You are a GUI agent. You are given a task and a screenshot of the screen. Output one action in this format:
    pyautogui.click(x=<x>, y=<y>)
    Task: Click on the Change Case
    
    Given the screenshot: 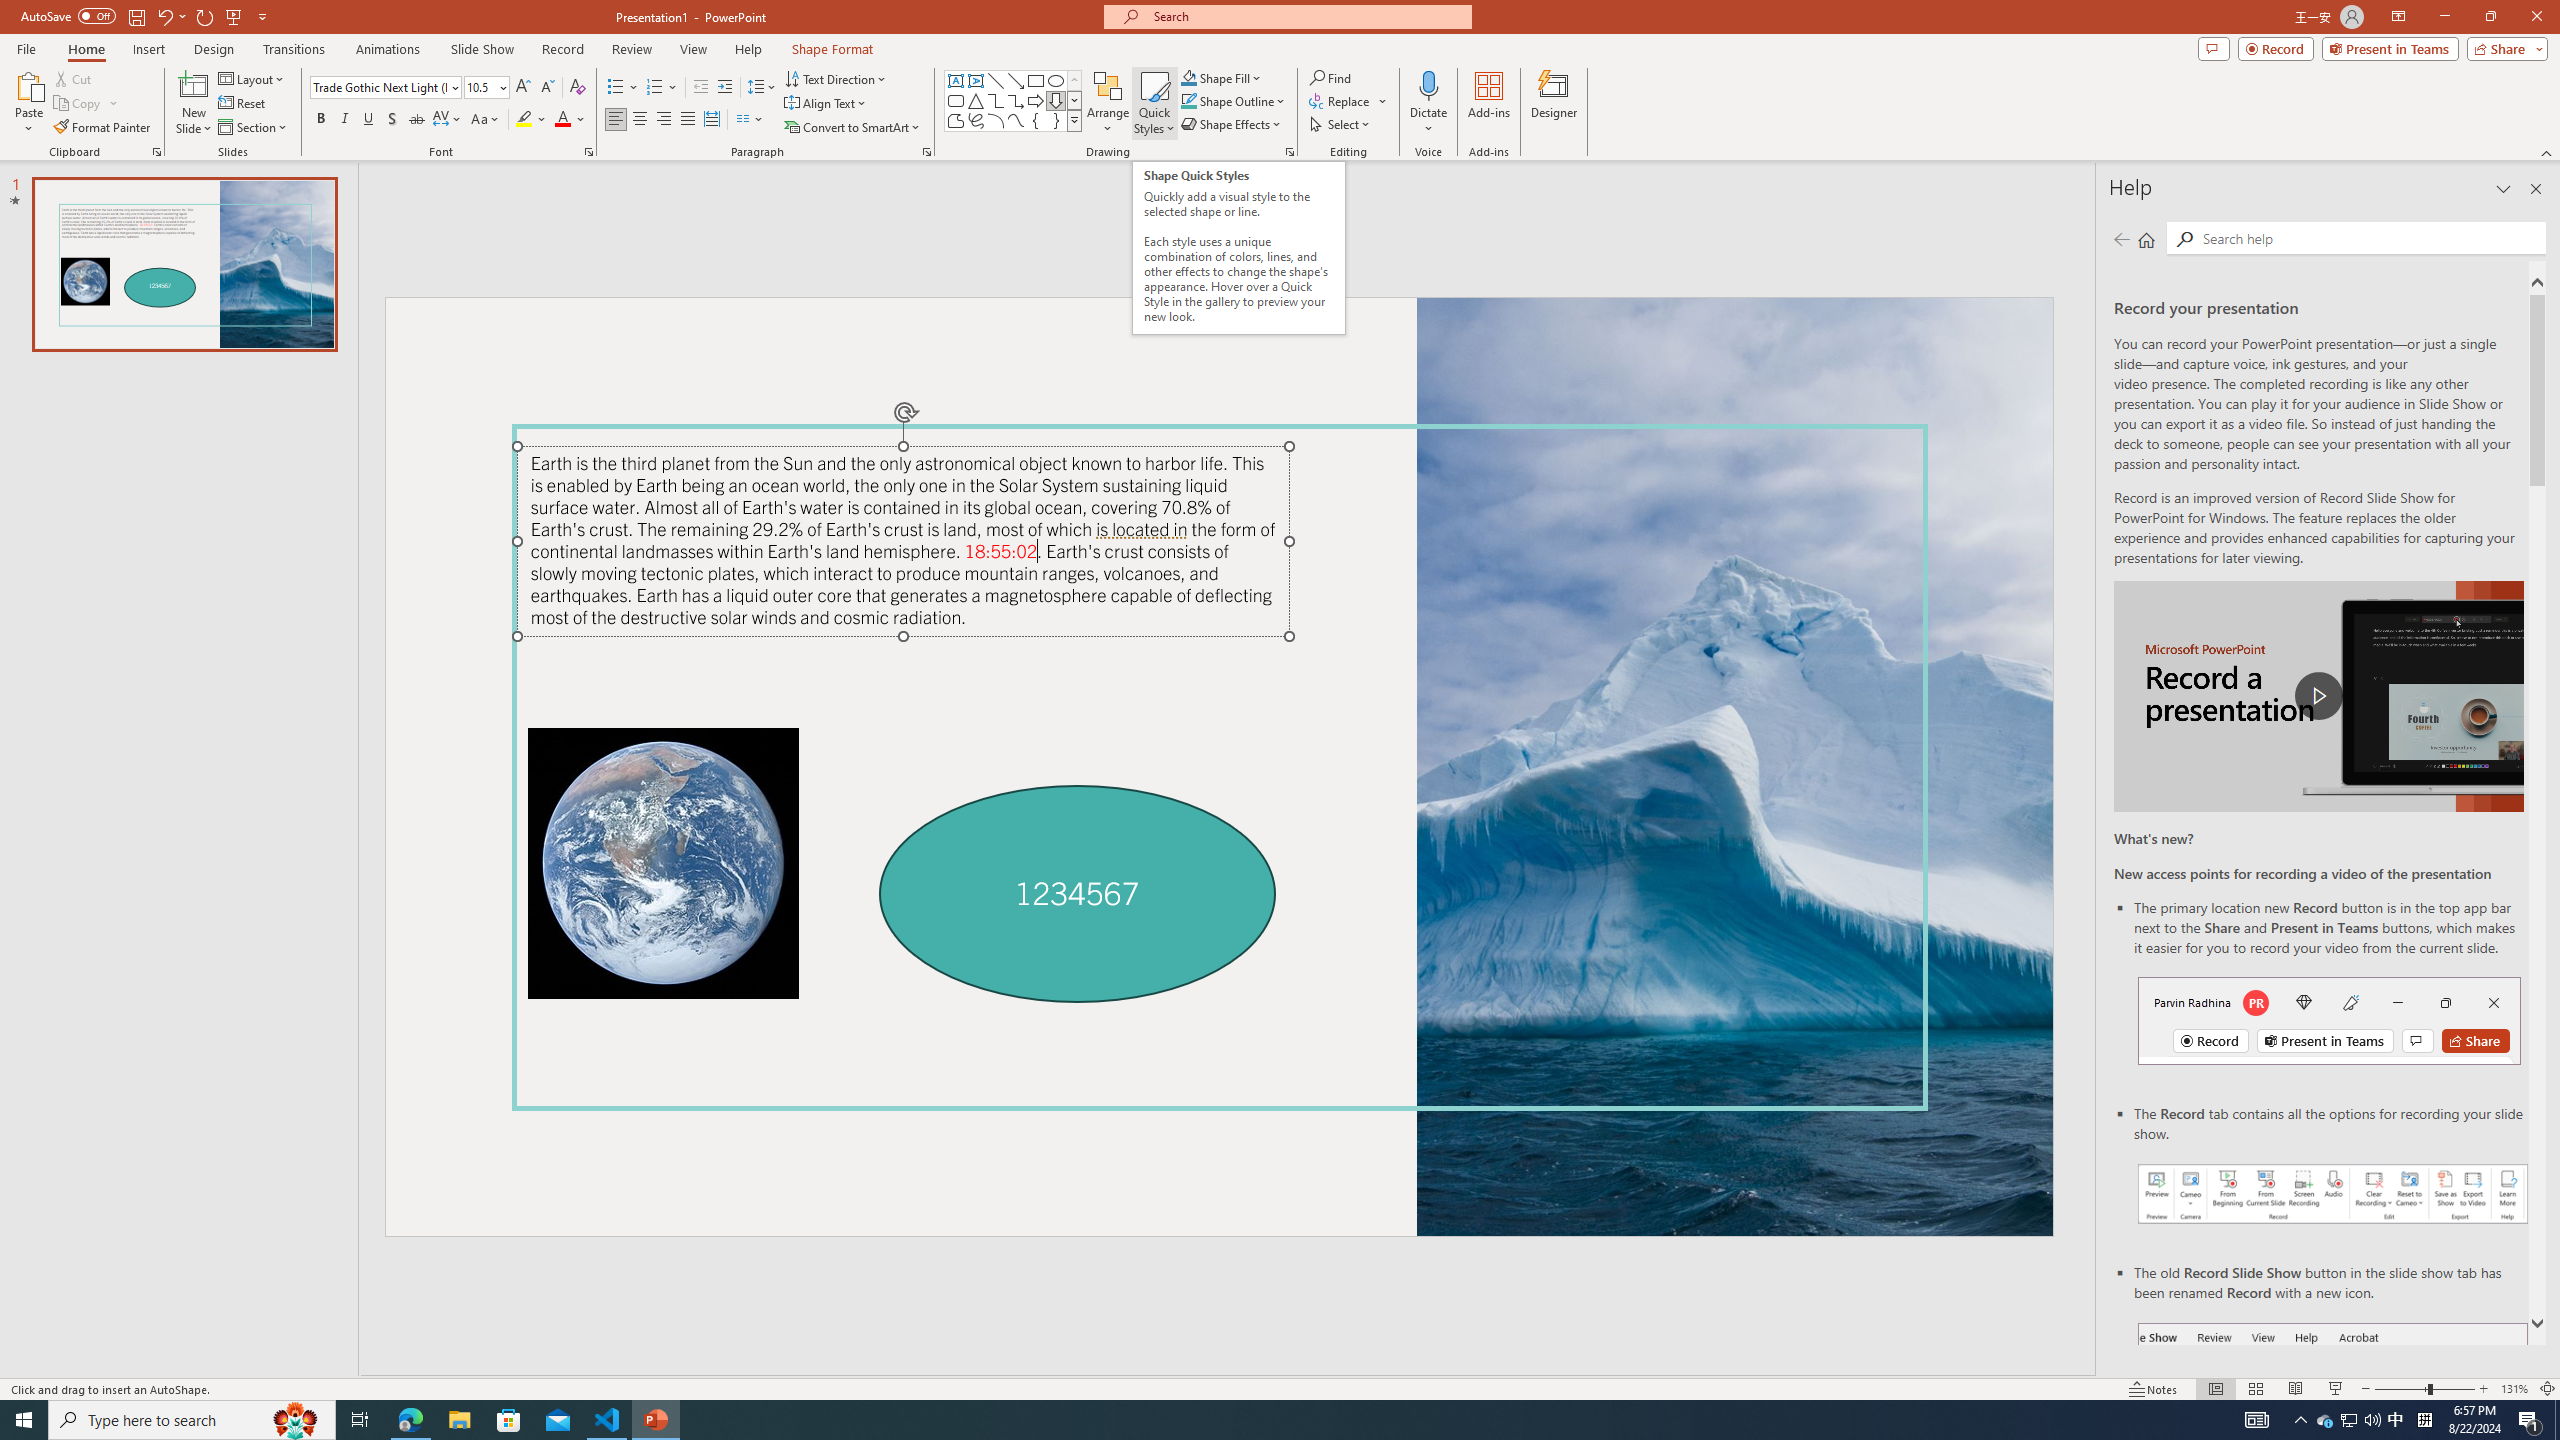 What is the action you would take?
    pyautogui.click(x=486, y=120)
    